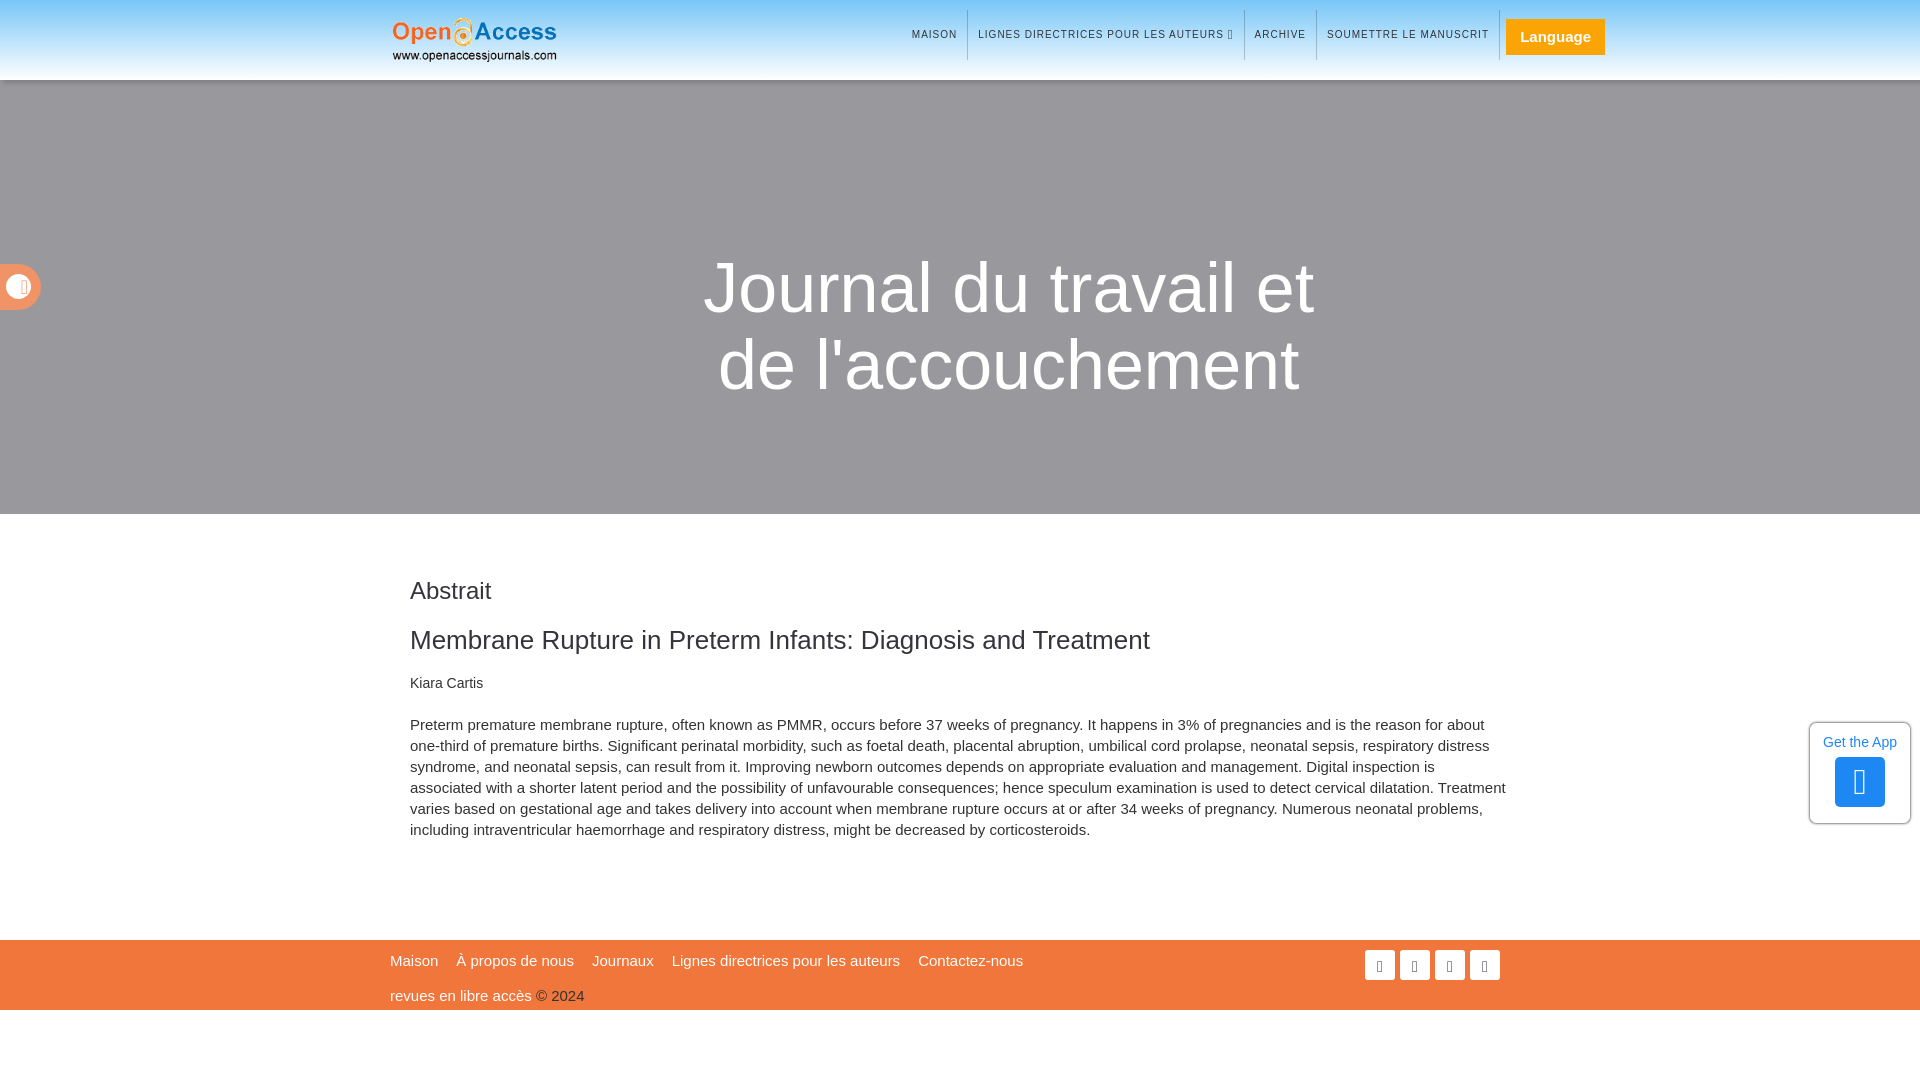 The height and width of the screenshot is (1080, 1920). What do you see at coordinates (1280, 34) in the screenshot?
I see `ARCHIVE` at bounding box center [1280, 34].